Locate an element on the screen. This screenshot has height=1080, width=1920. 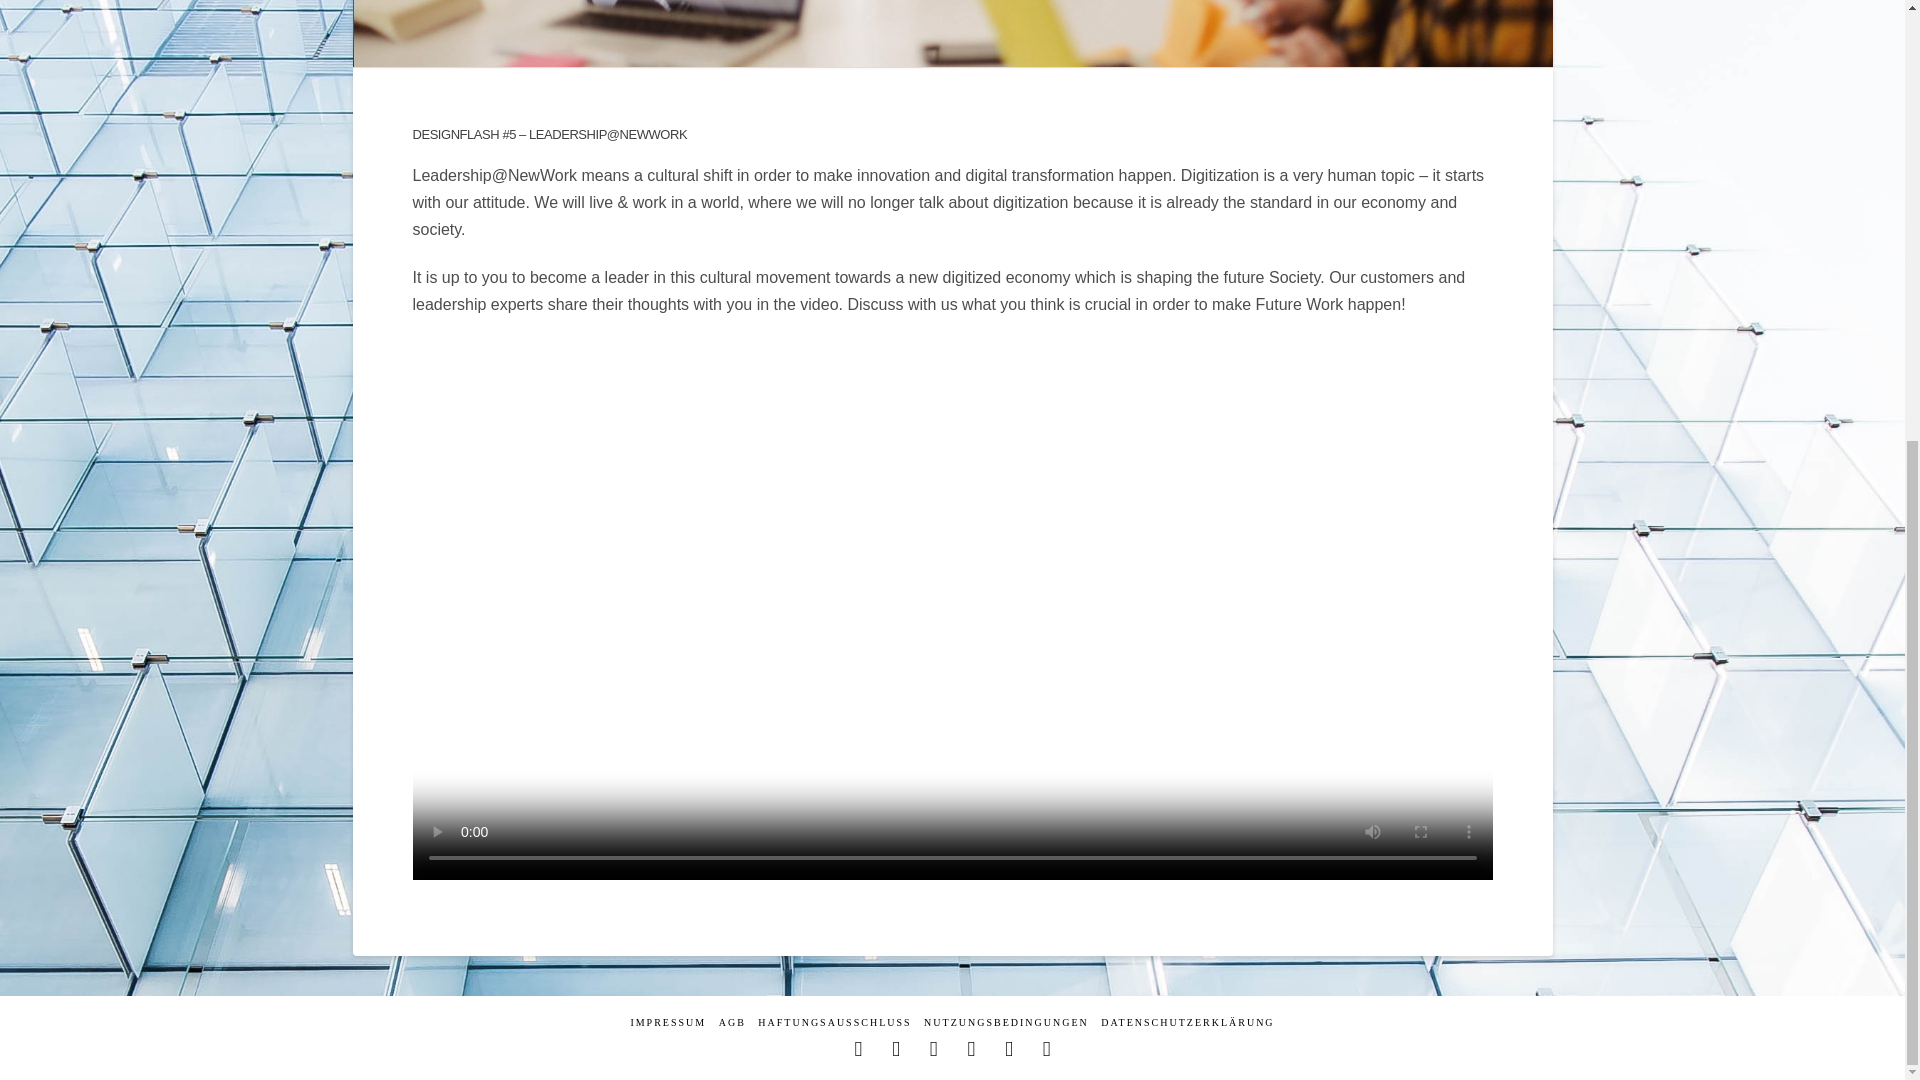
AGB is located at coordinates (732, 1022).